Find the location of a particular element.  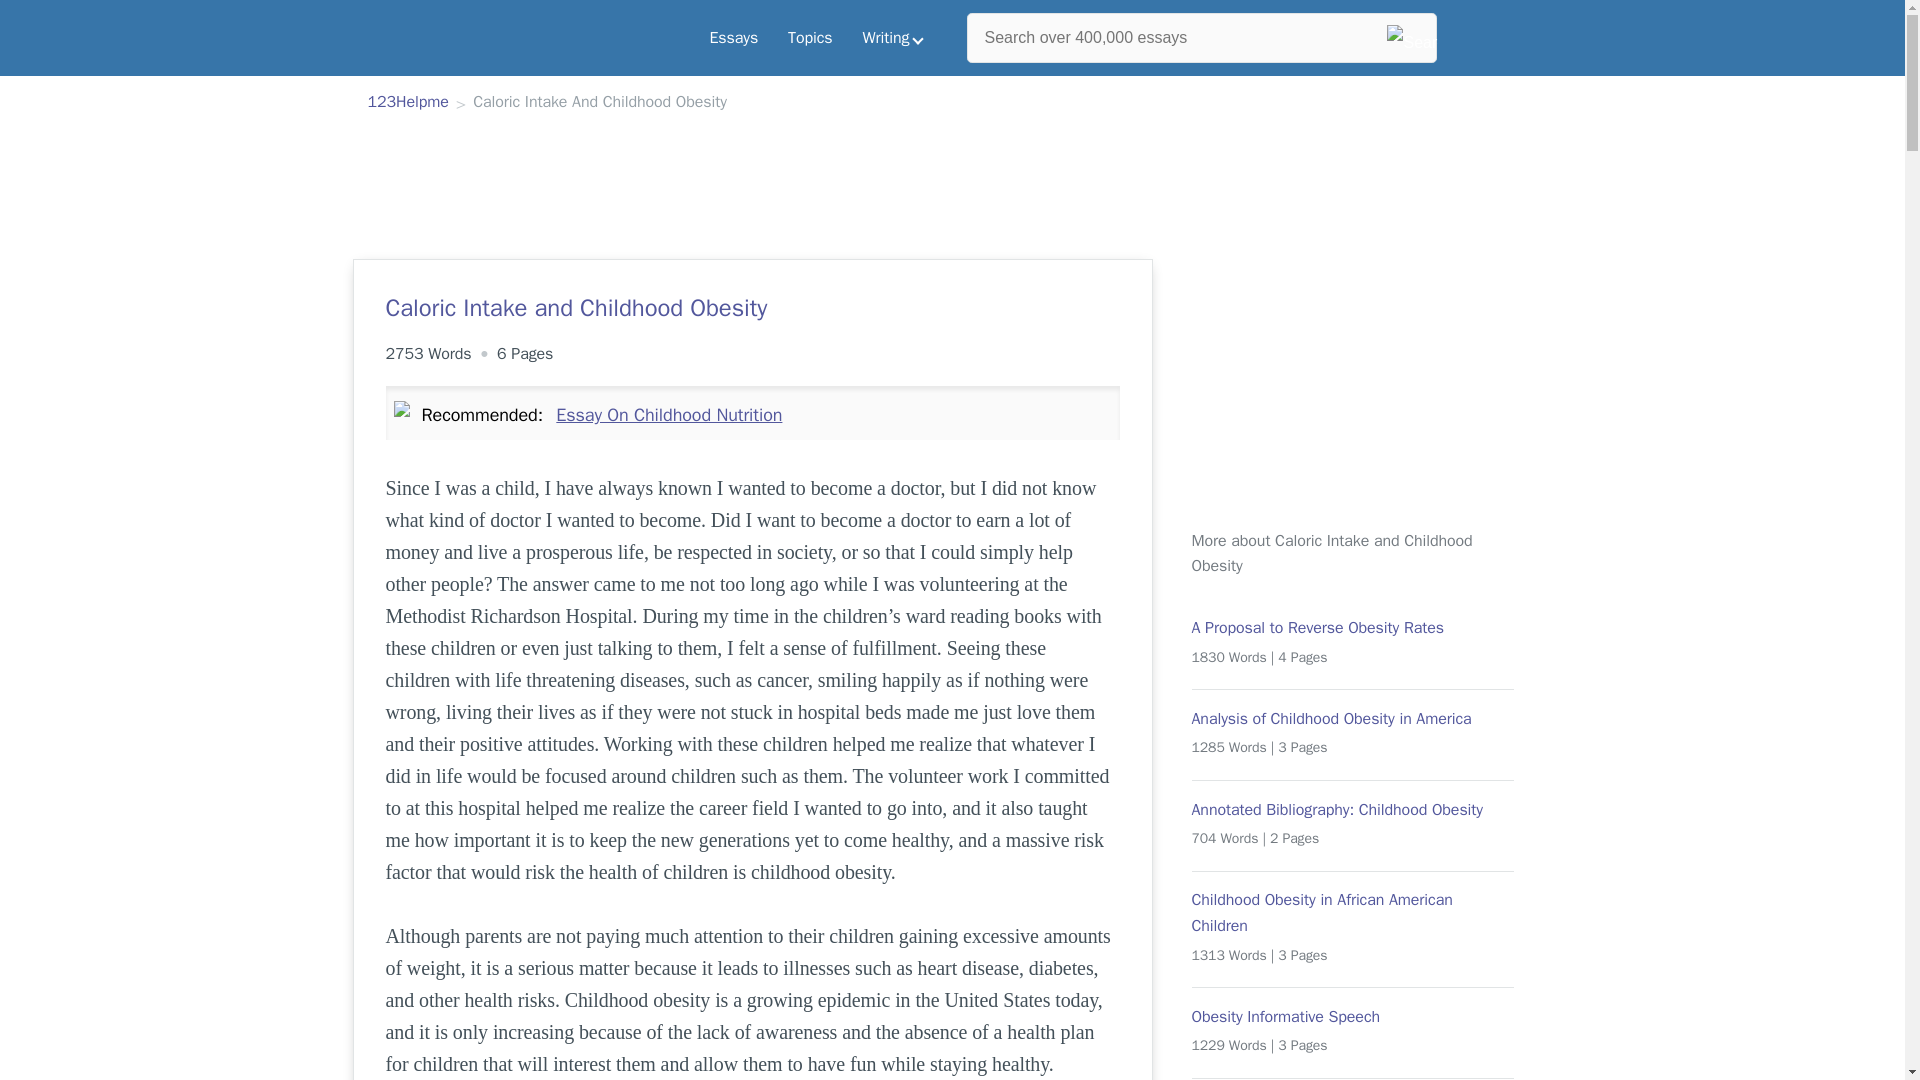

Essays is located at coordinates (733, 38).